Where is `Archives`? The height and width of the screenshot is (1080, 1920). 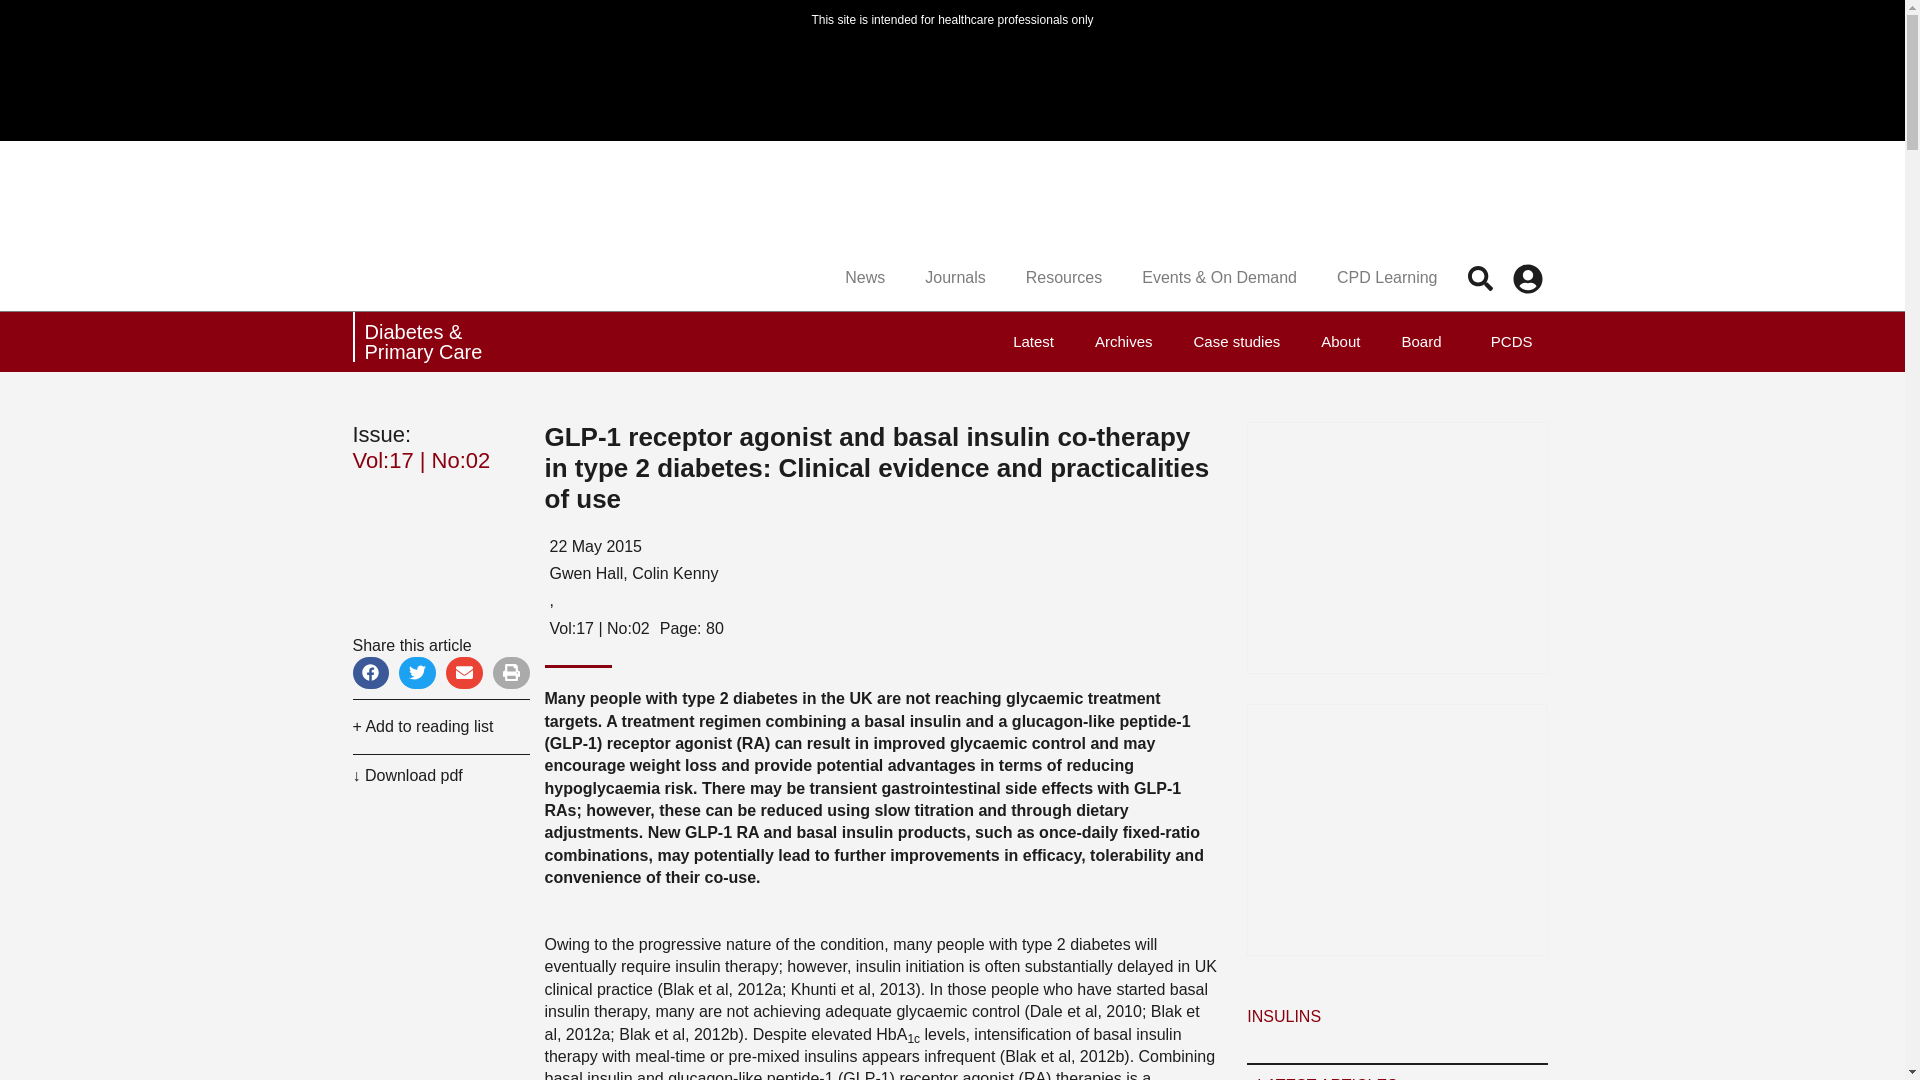 Archives is located at coordinates (1124, 342).